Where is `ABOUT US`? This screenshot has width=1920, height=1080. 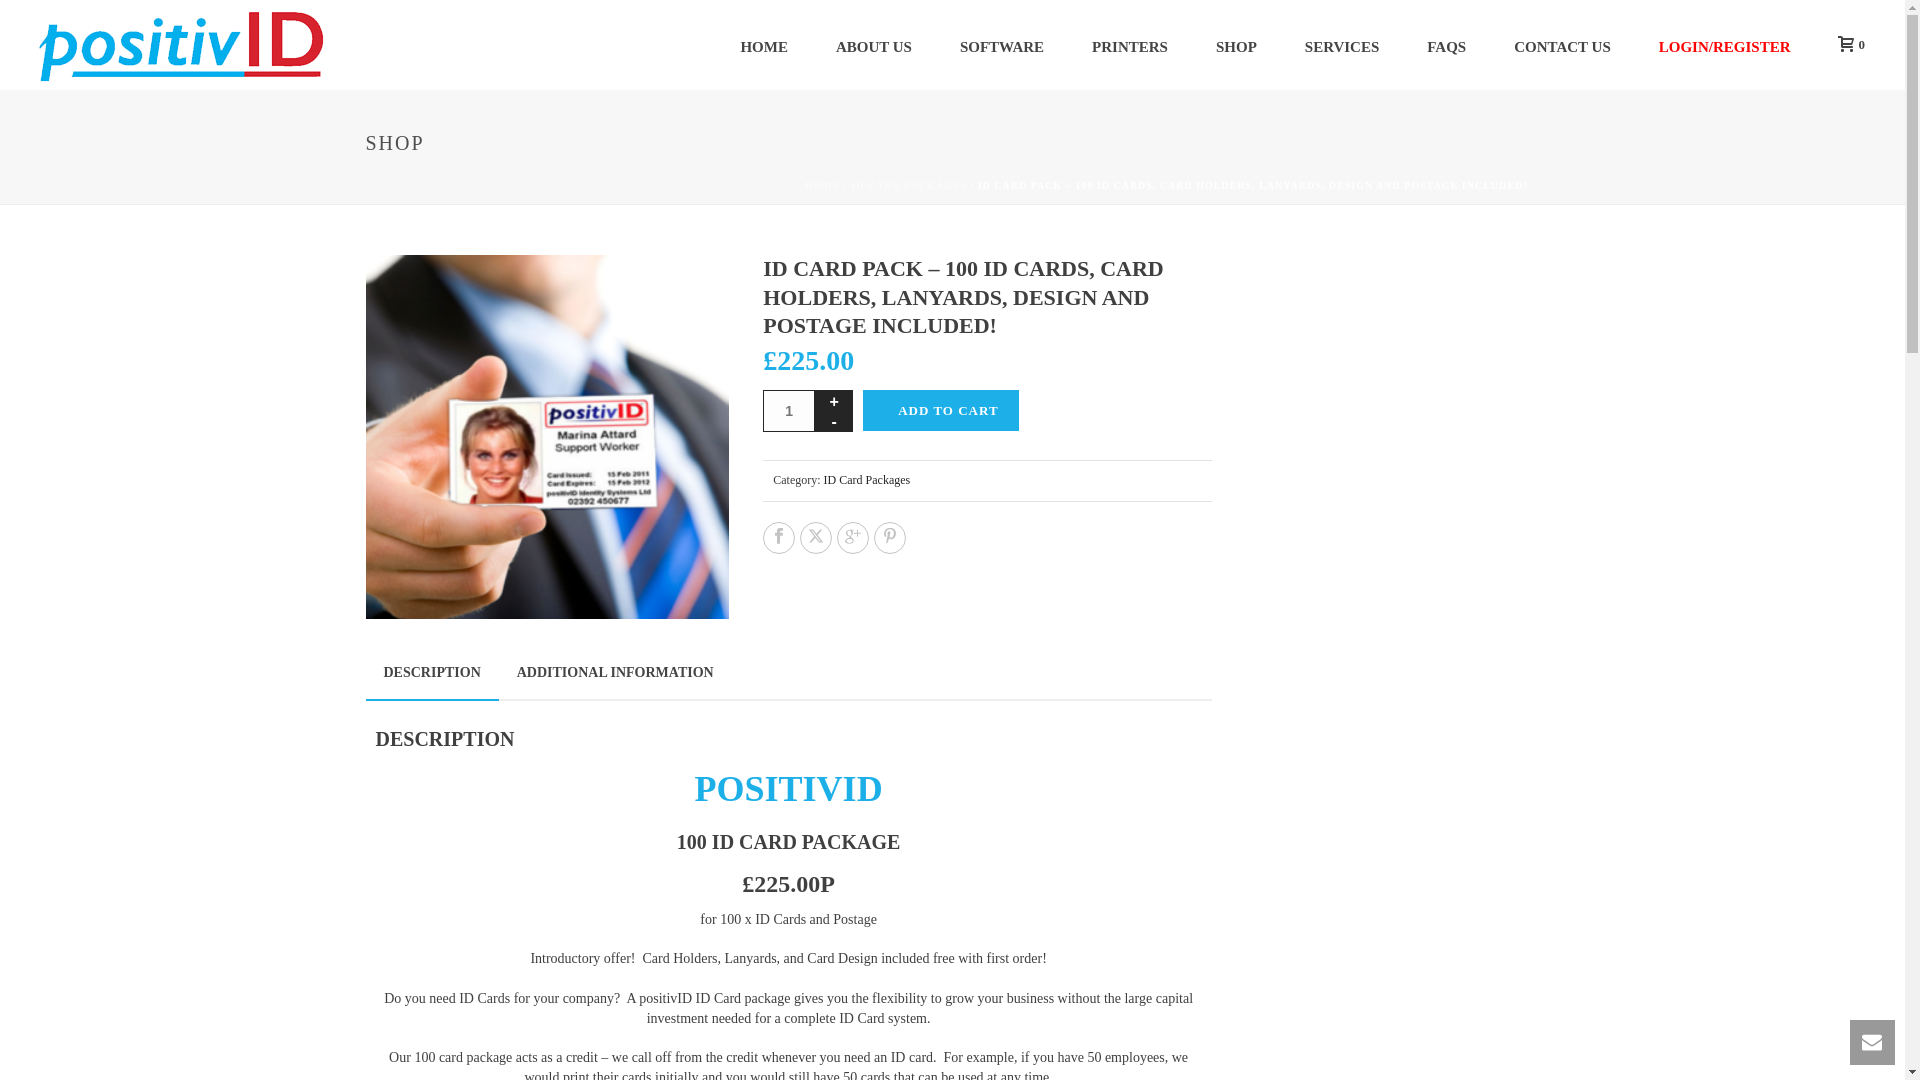
ABOUT US is located at coordinates (874, 44).